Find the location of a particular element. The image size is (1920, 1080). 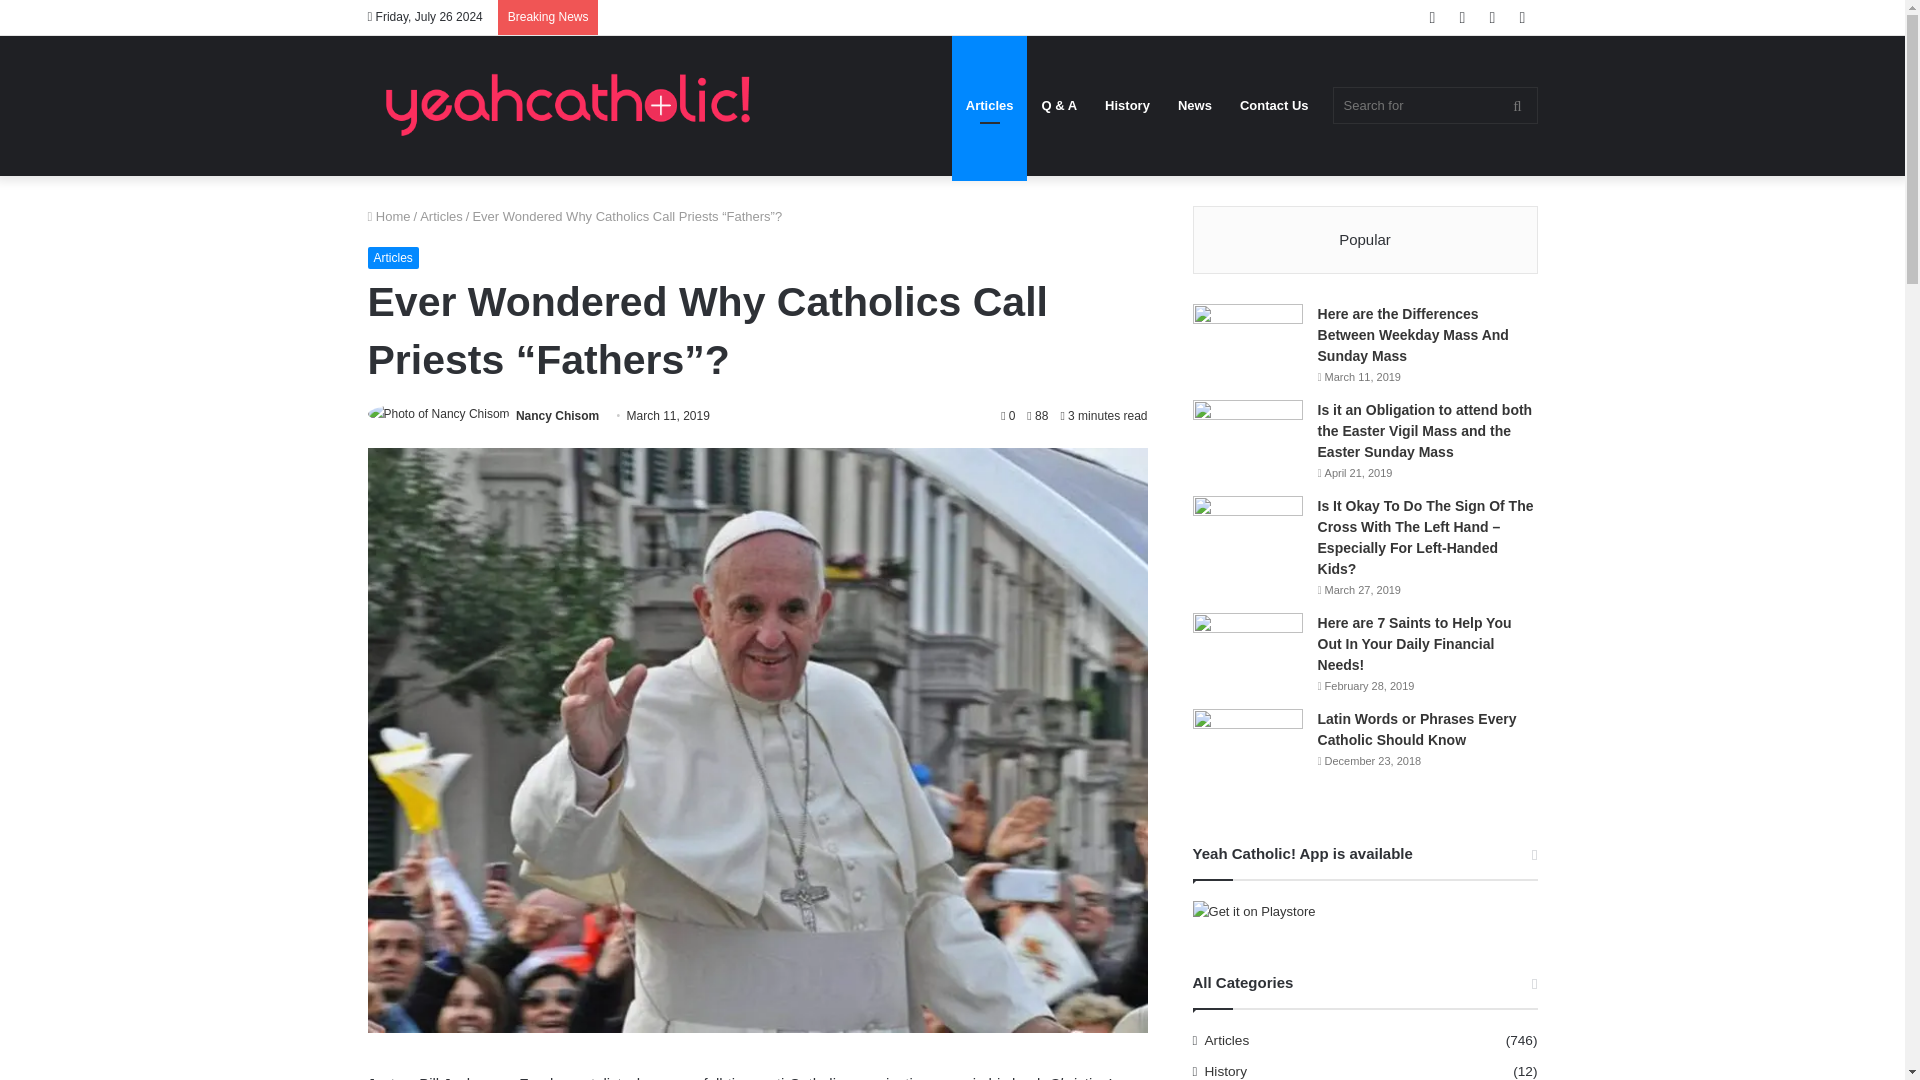

Articles is located at coordinates (990, 105).